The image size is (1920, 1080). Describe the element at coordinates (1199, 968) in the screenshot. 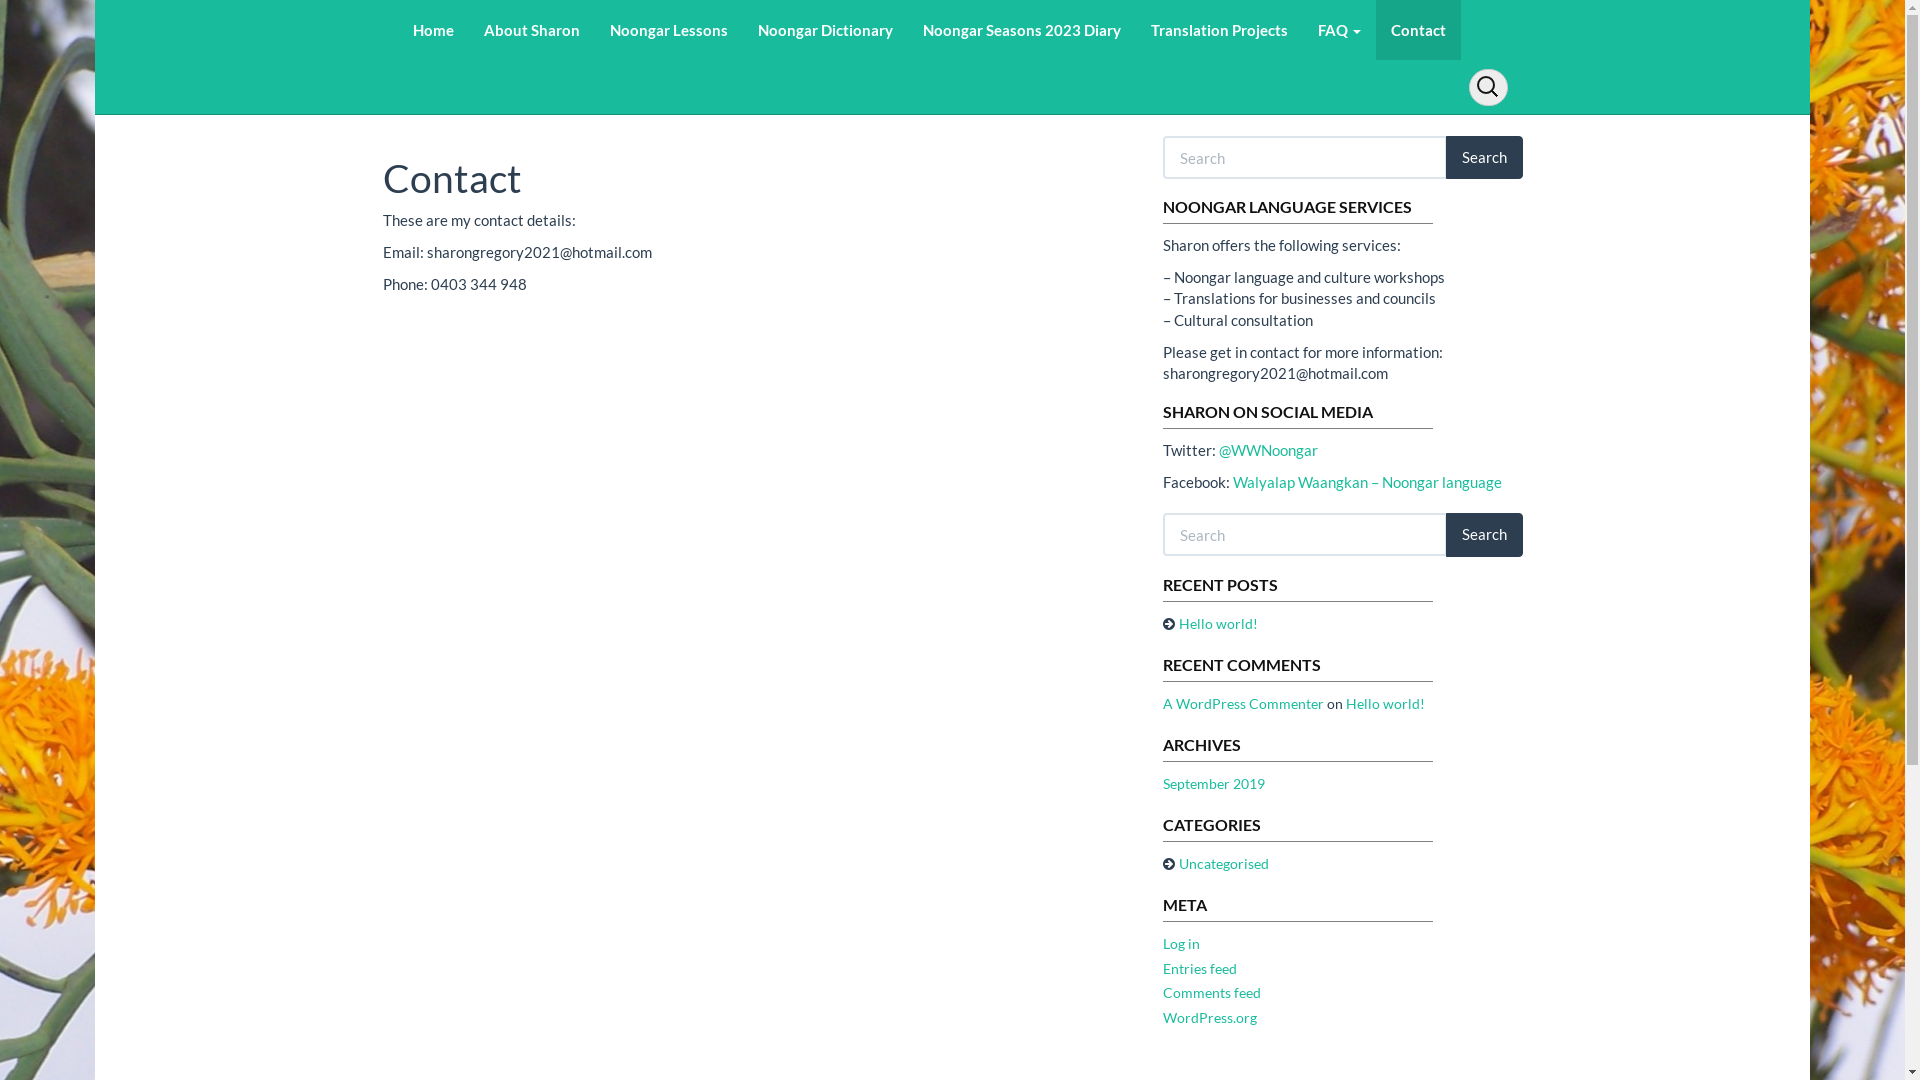

I see `Entries feed` at that location.